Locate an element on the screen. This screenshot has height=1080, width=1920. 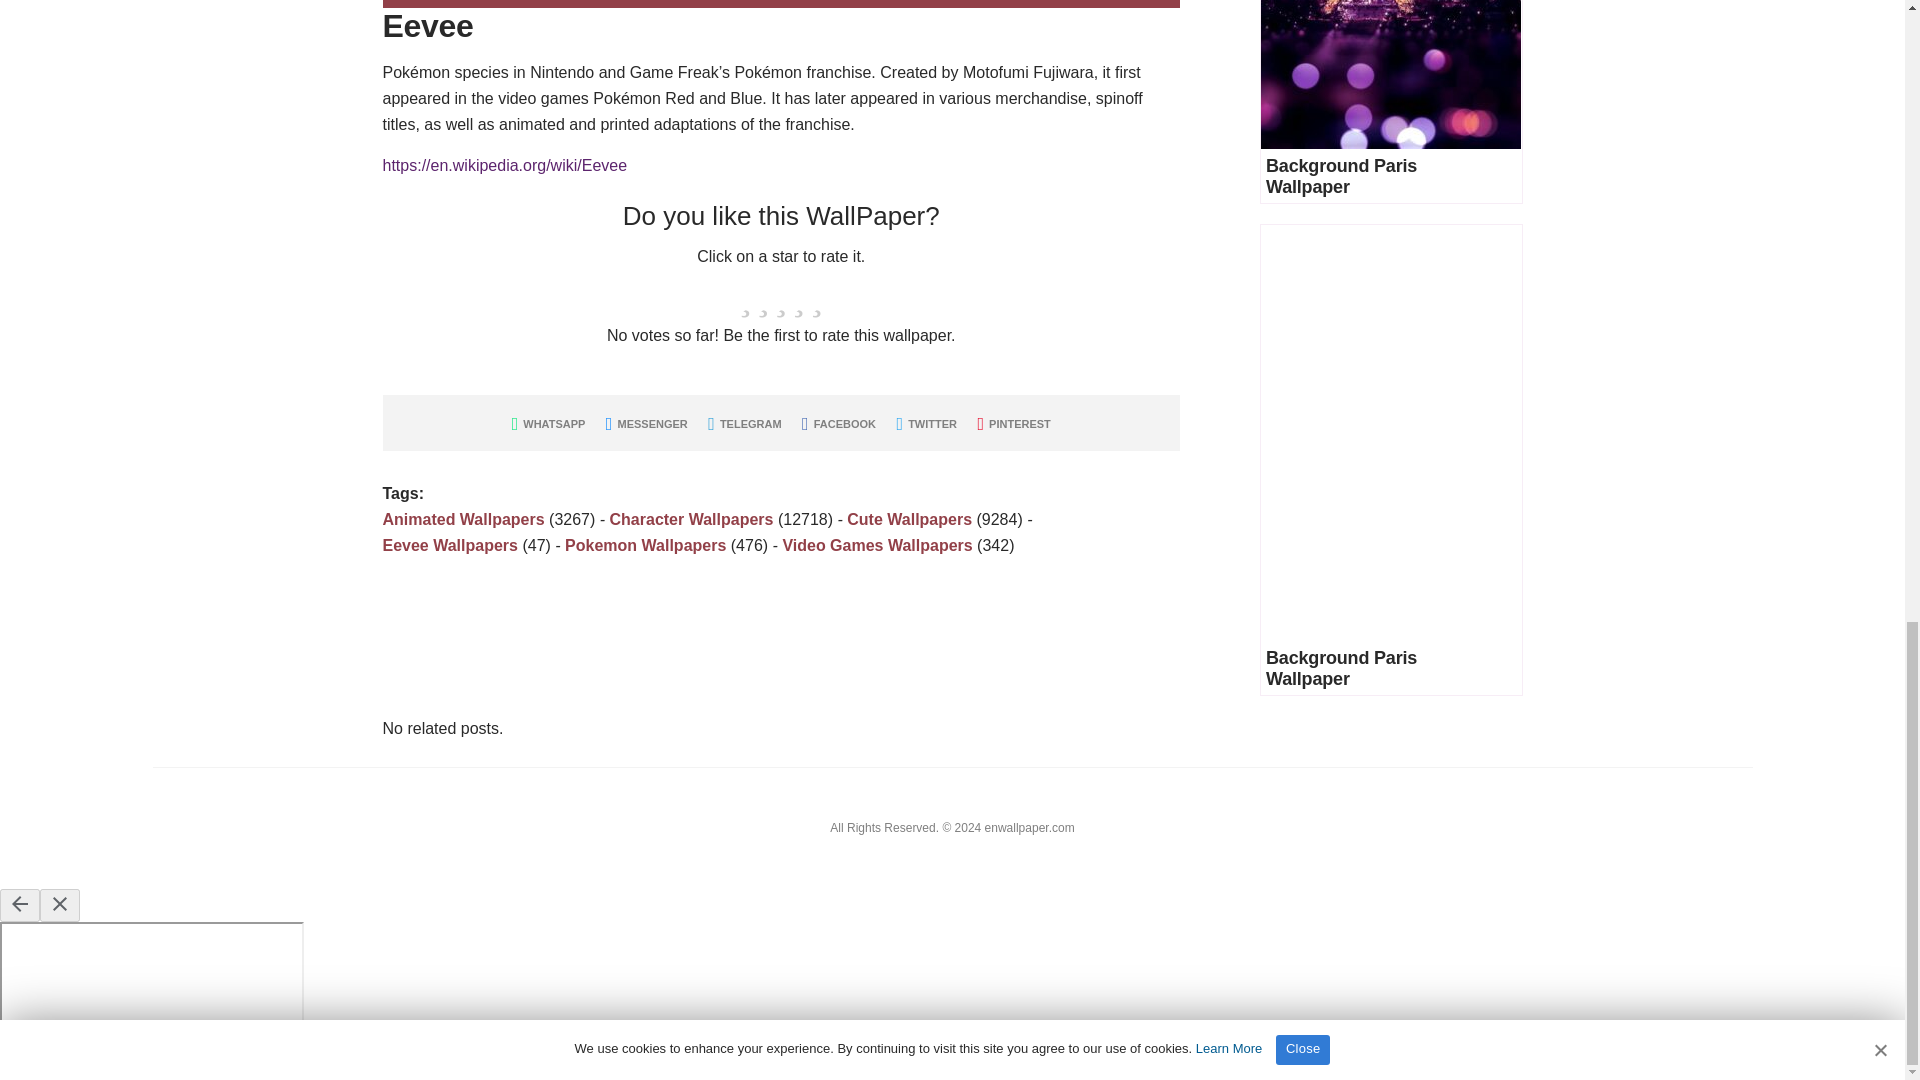
Video Games Wallpapers is located at coordinates (876, 545).